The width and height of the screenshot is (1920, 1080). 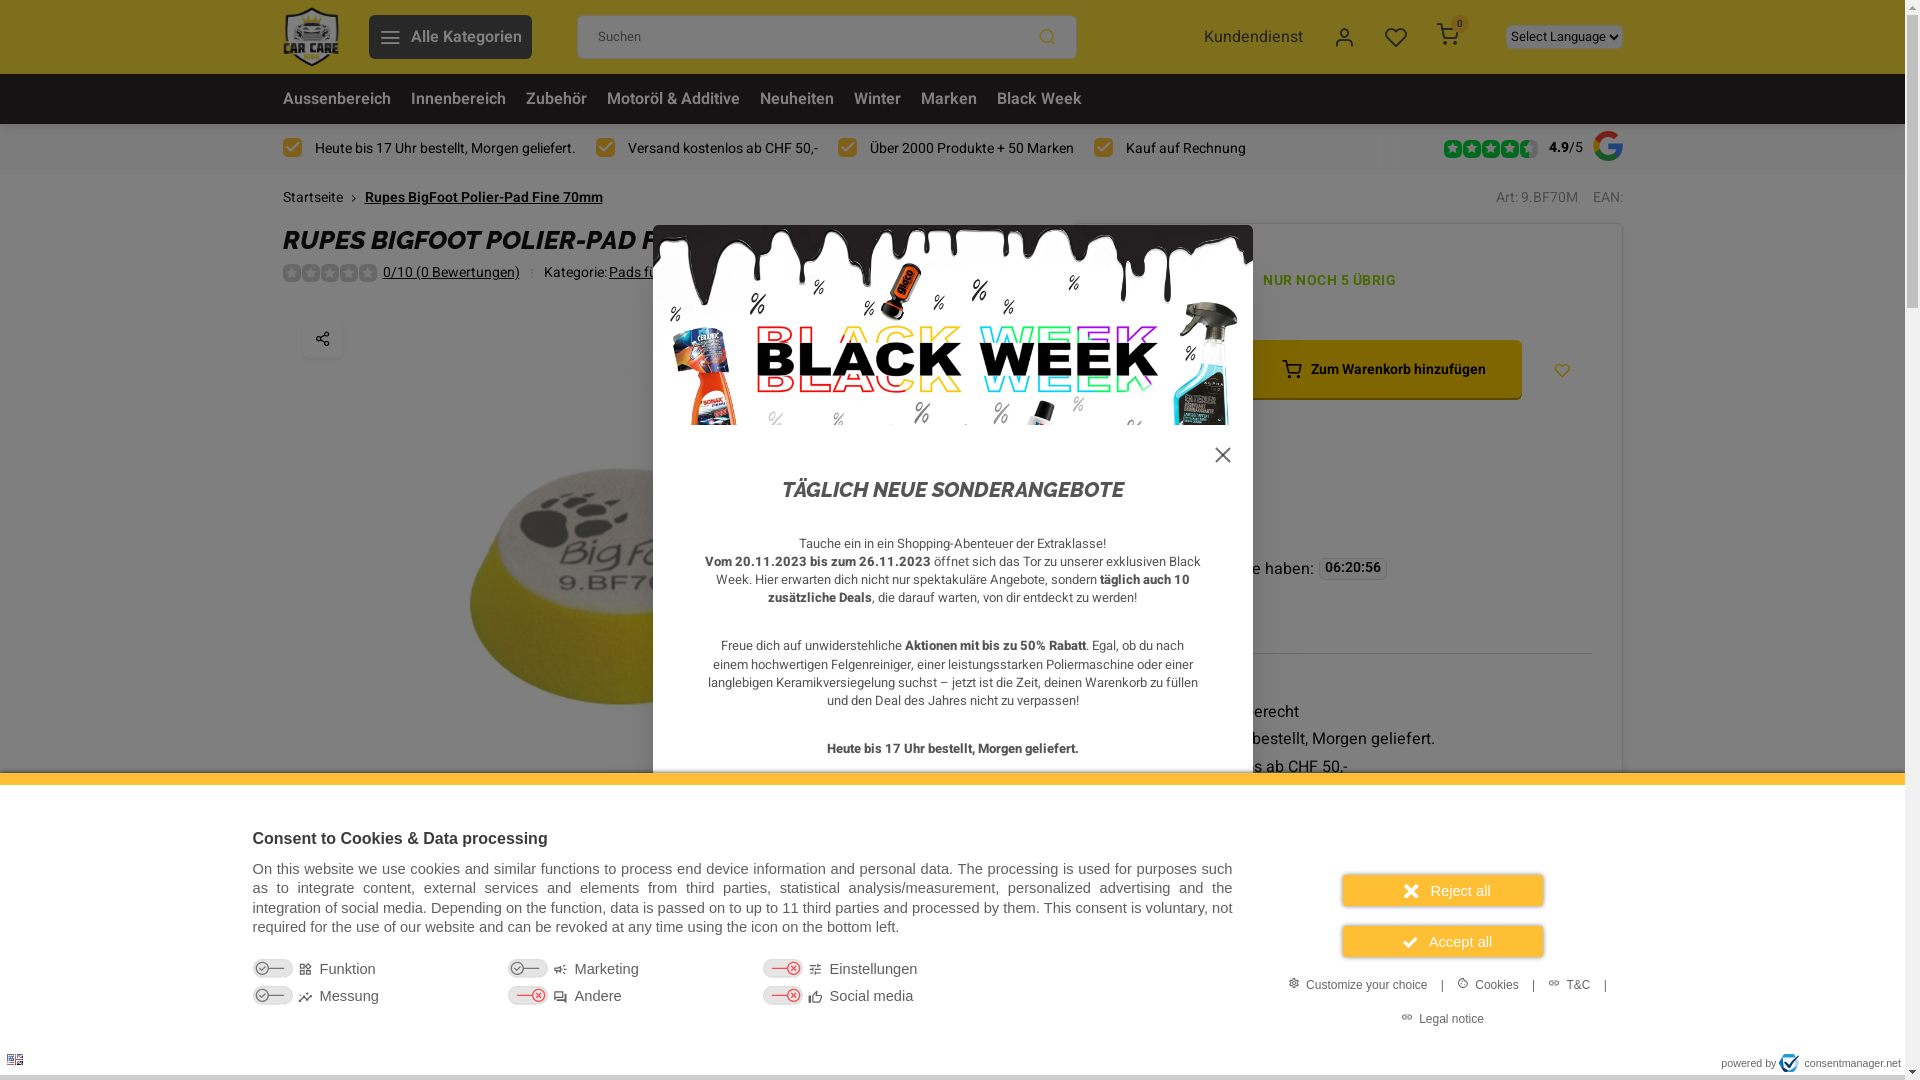 What do you see at coordinates (1442, 1018) in the screenshot?
I see `Legal notice` at bounding box center [1442, 1018].